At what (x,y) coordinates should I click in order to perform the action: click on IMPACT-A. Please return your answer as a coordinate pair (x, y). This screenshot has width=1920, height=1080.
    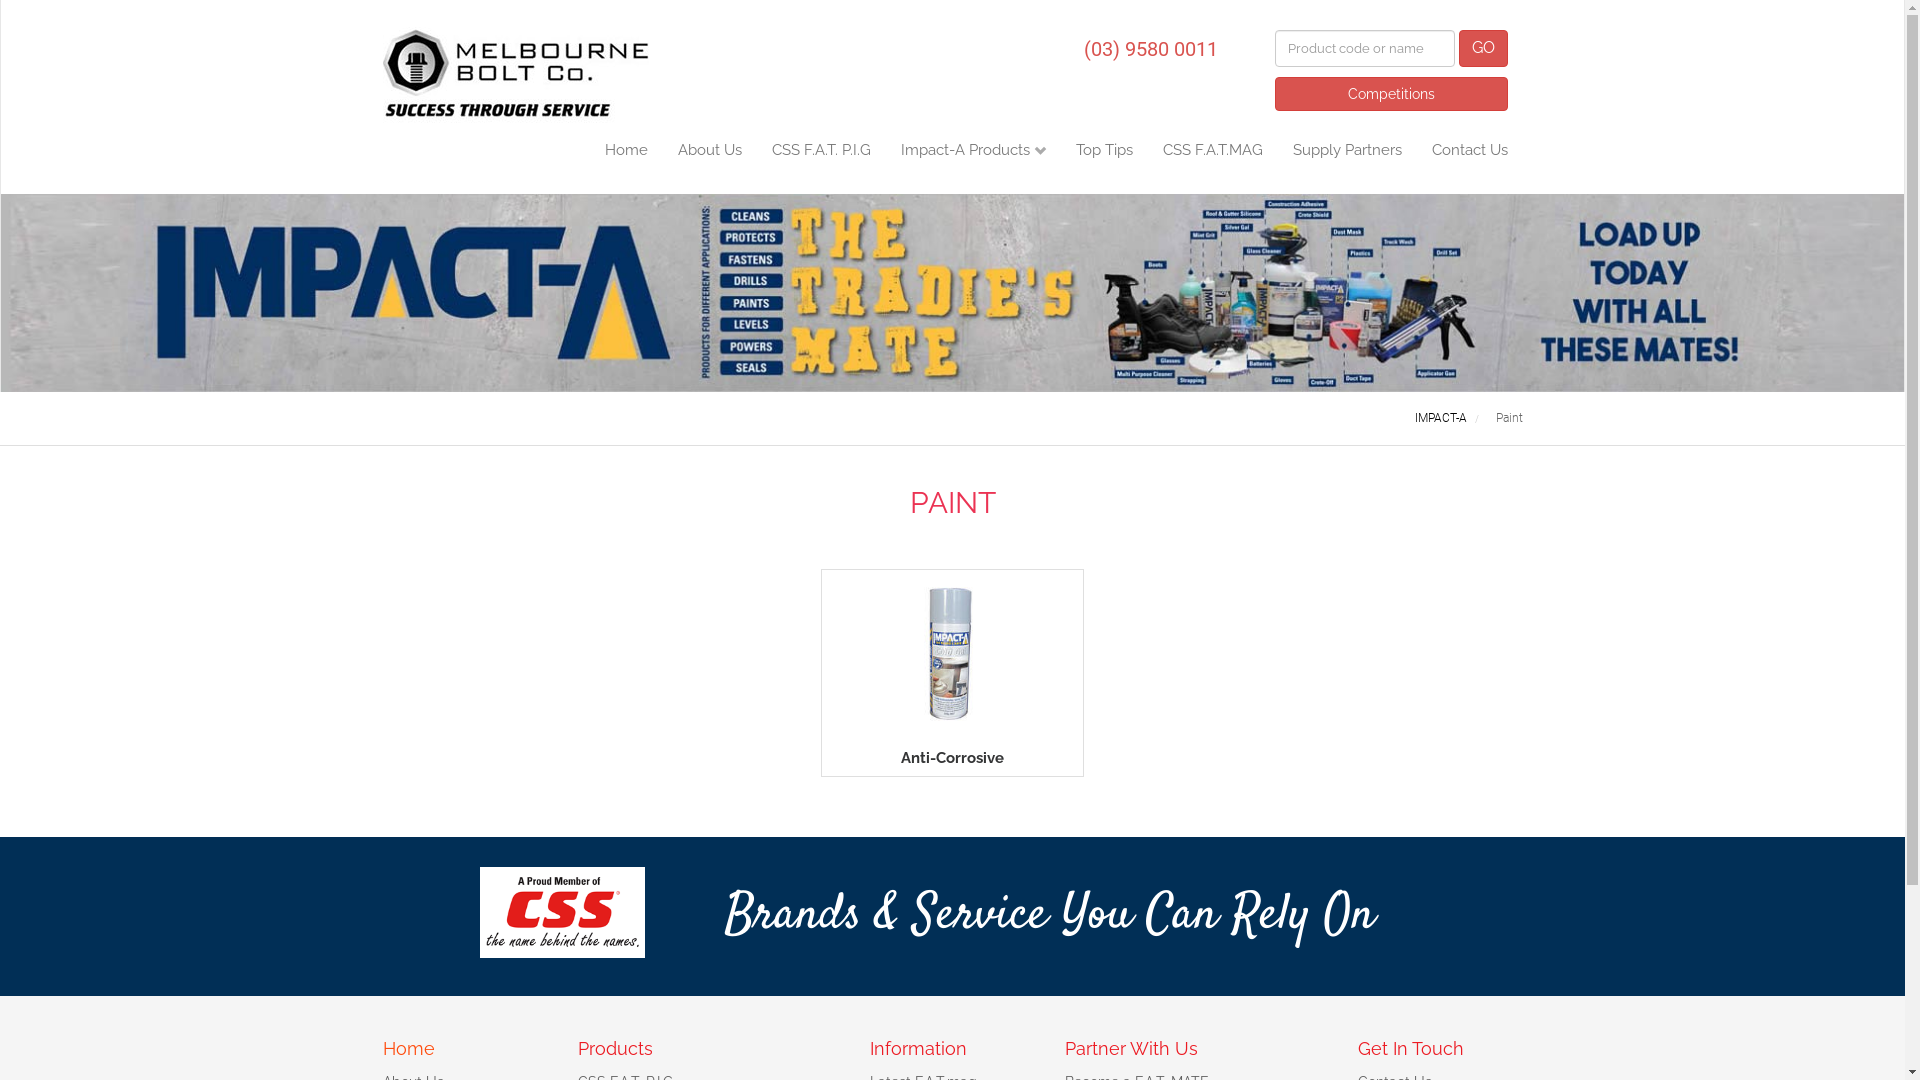
    Looking at the image, I should click on (1441, 418).